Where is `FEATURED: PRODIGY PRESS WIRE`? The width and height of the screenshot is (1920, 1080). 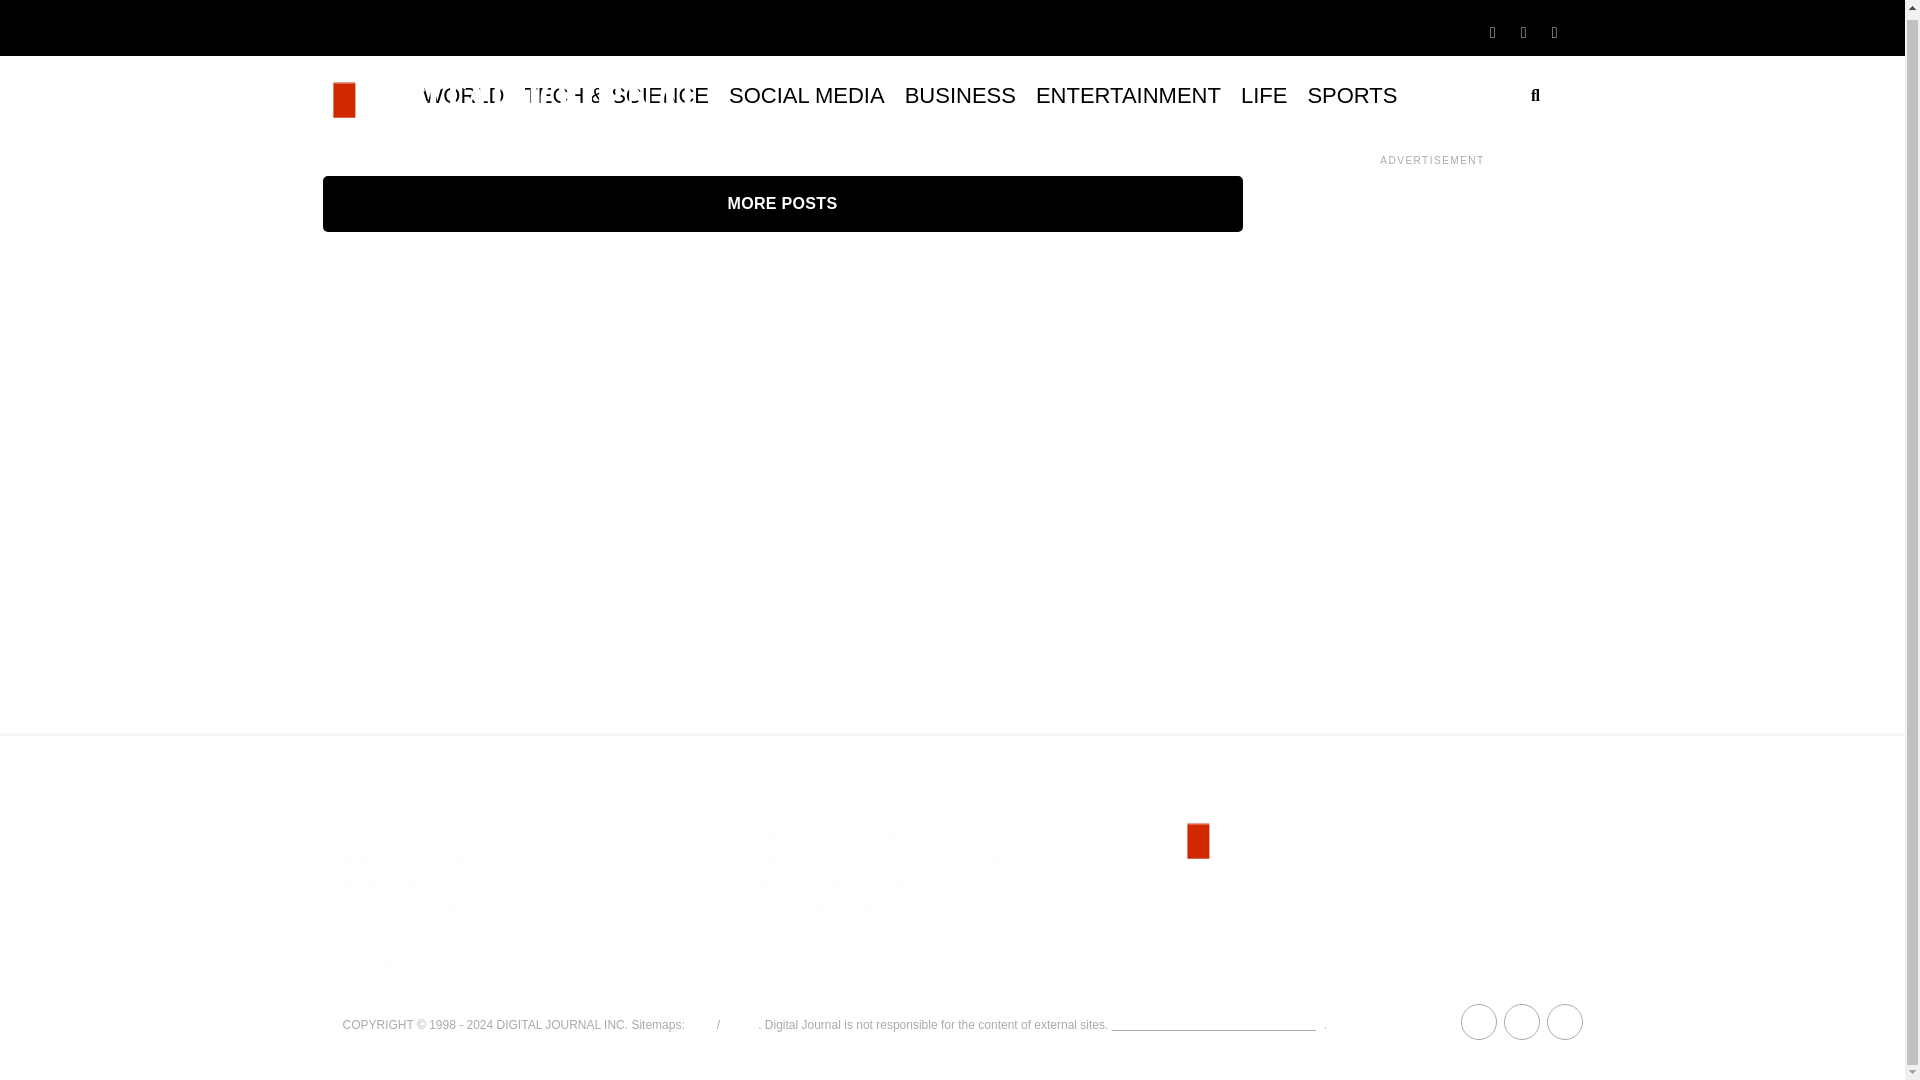 FEATURED: PRODIGY PRESS WIRE is located at coordinates (894, 860).